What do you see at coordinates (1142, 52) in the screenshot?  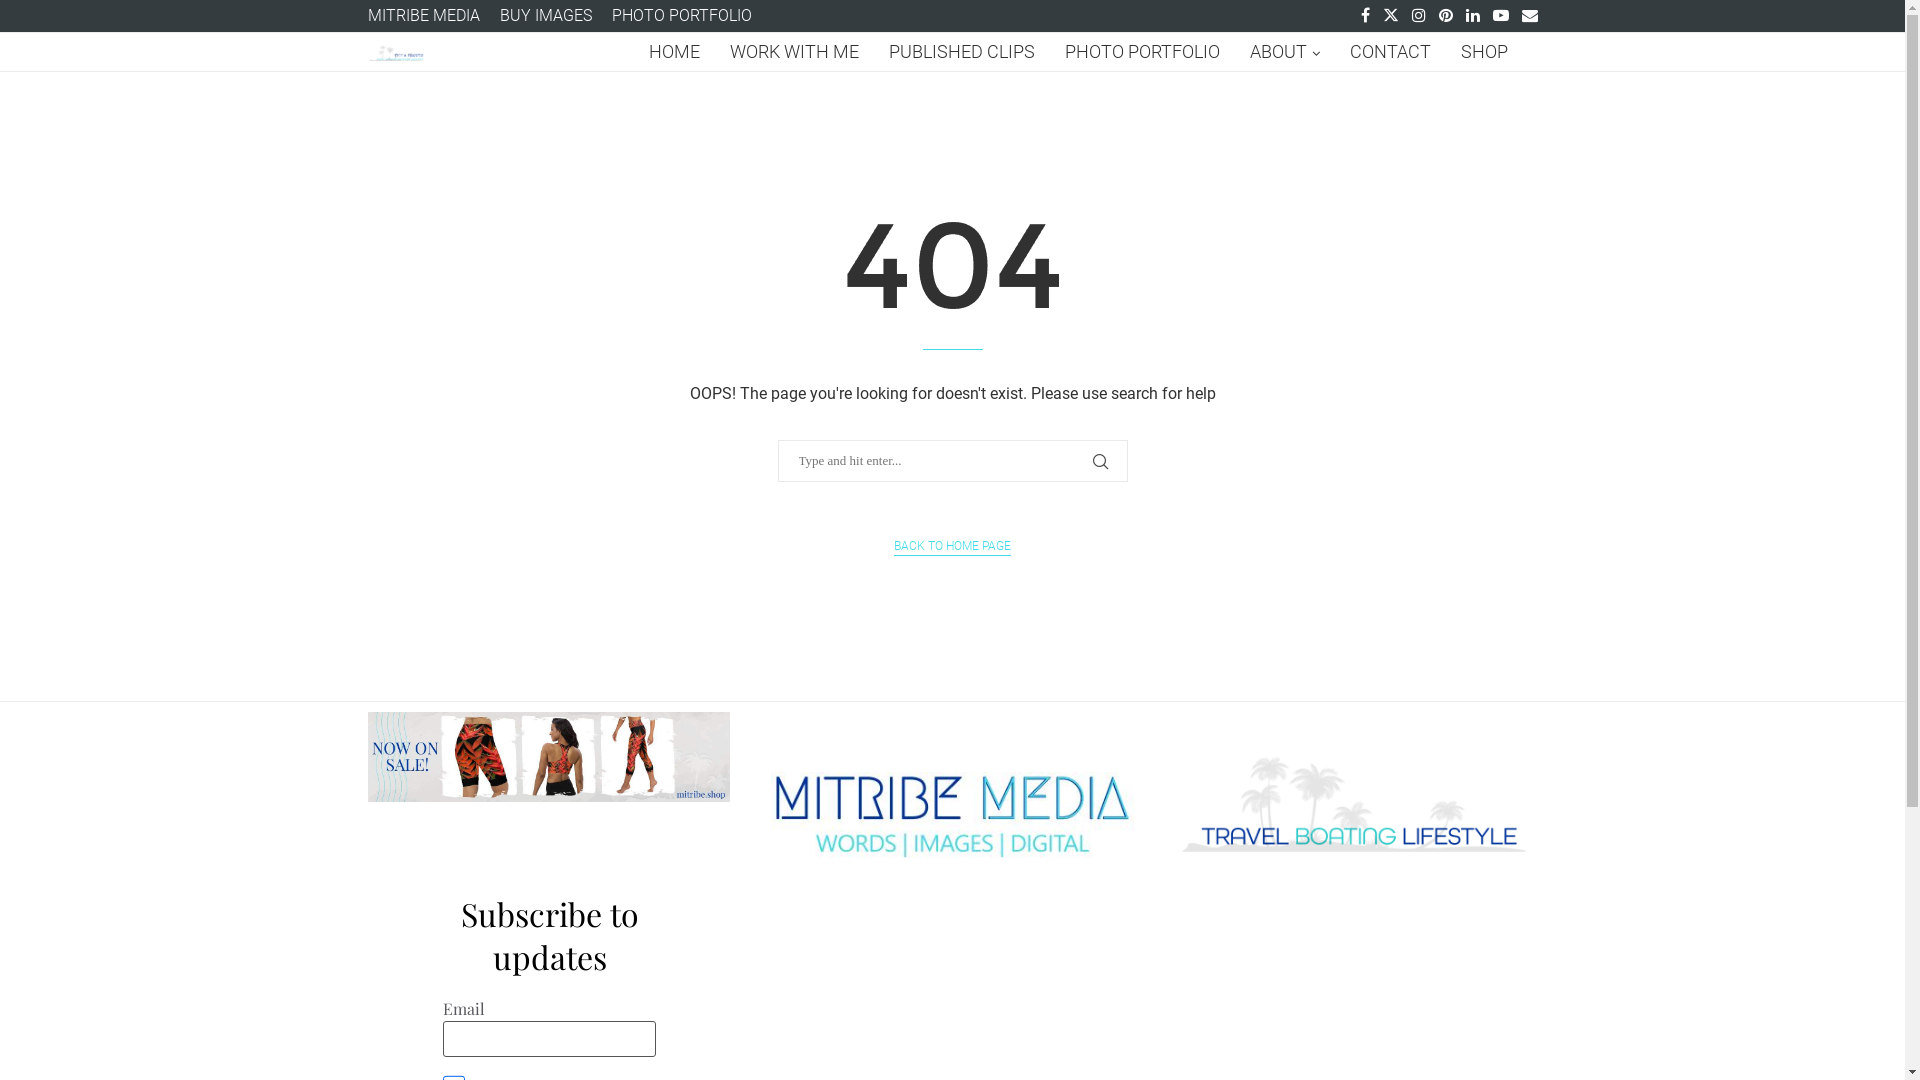 I see `PHOTO PORTFOLIO` at bounding box center [1142, 52].